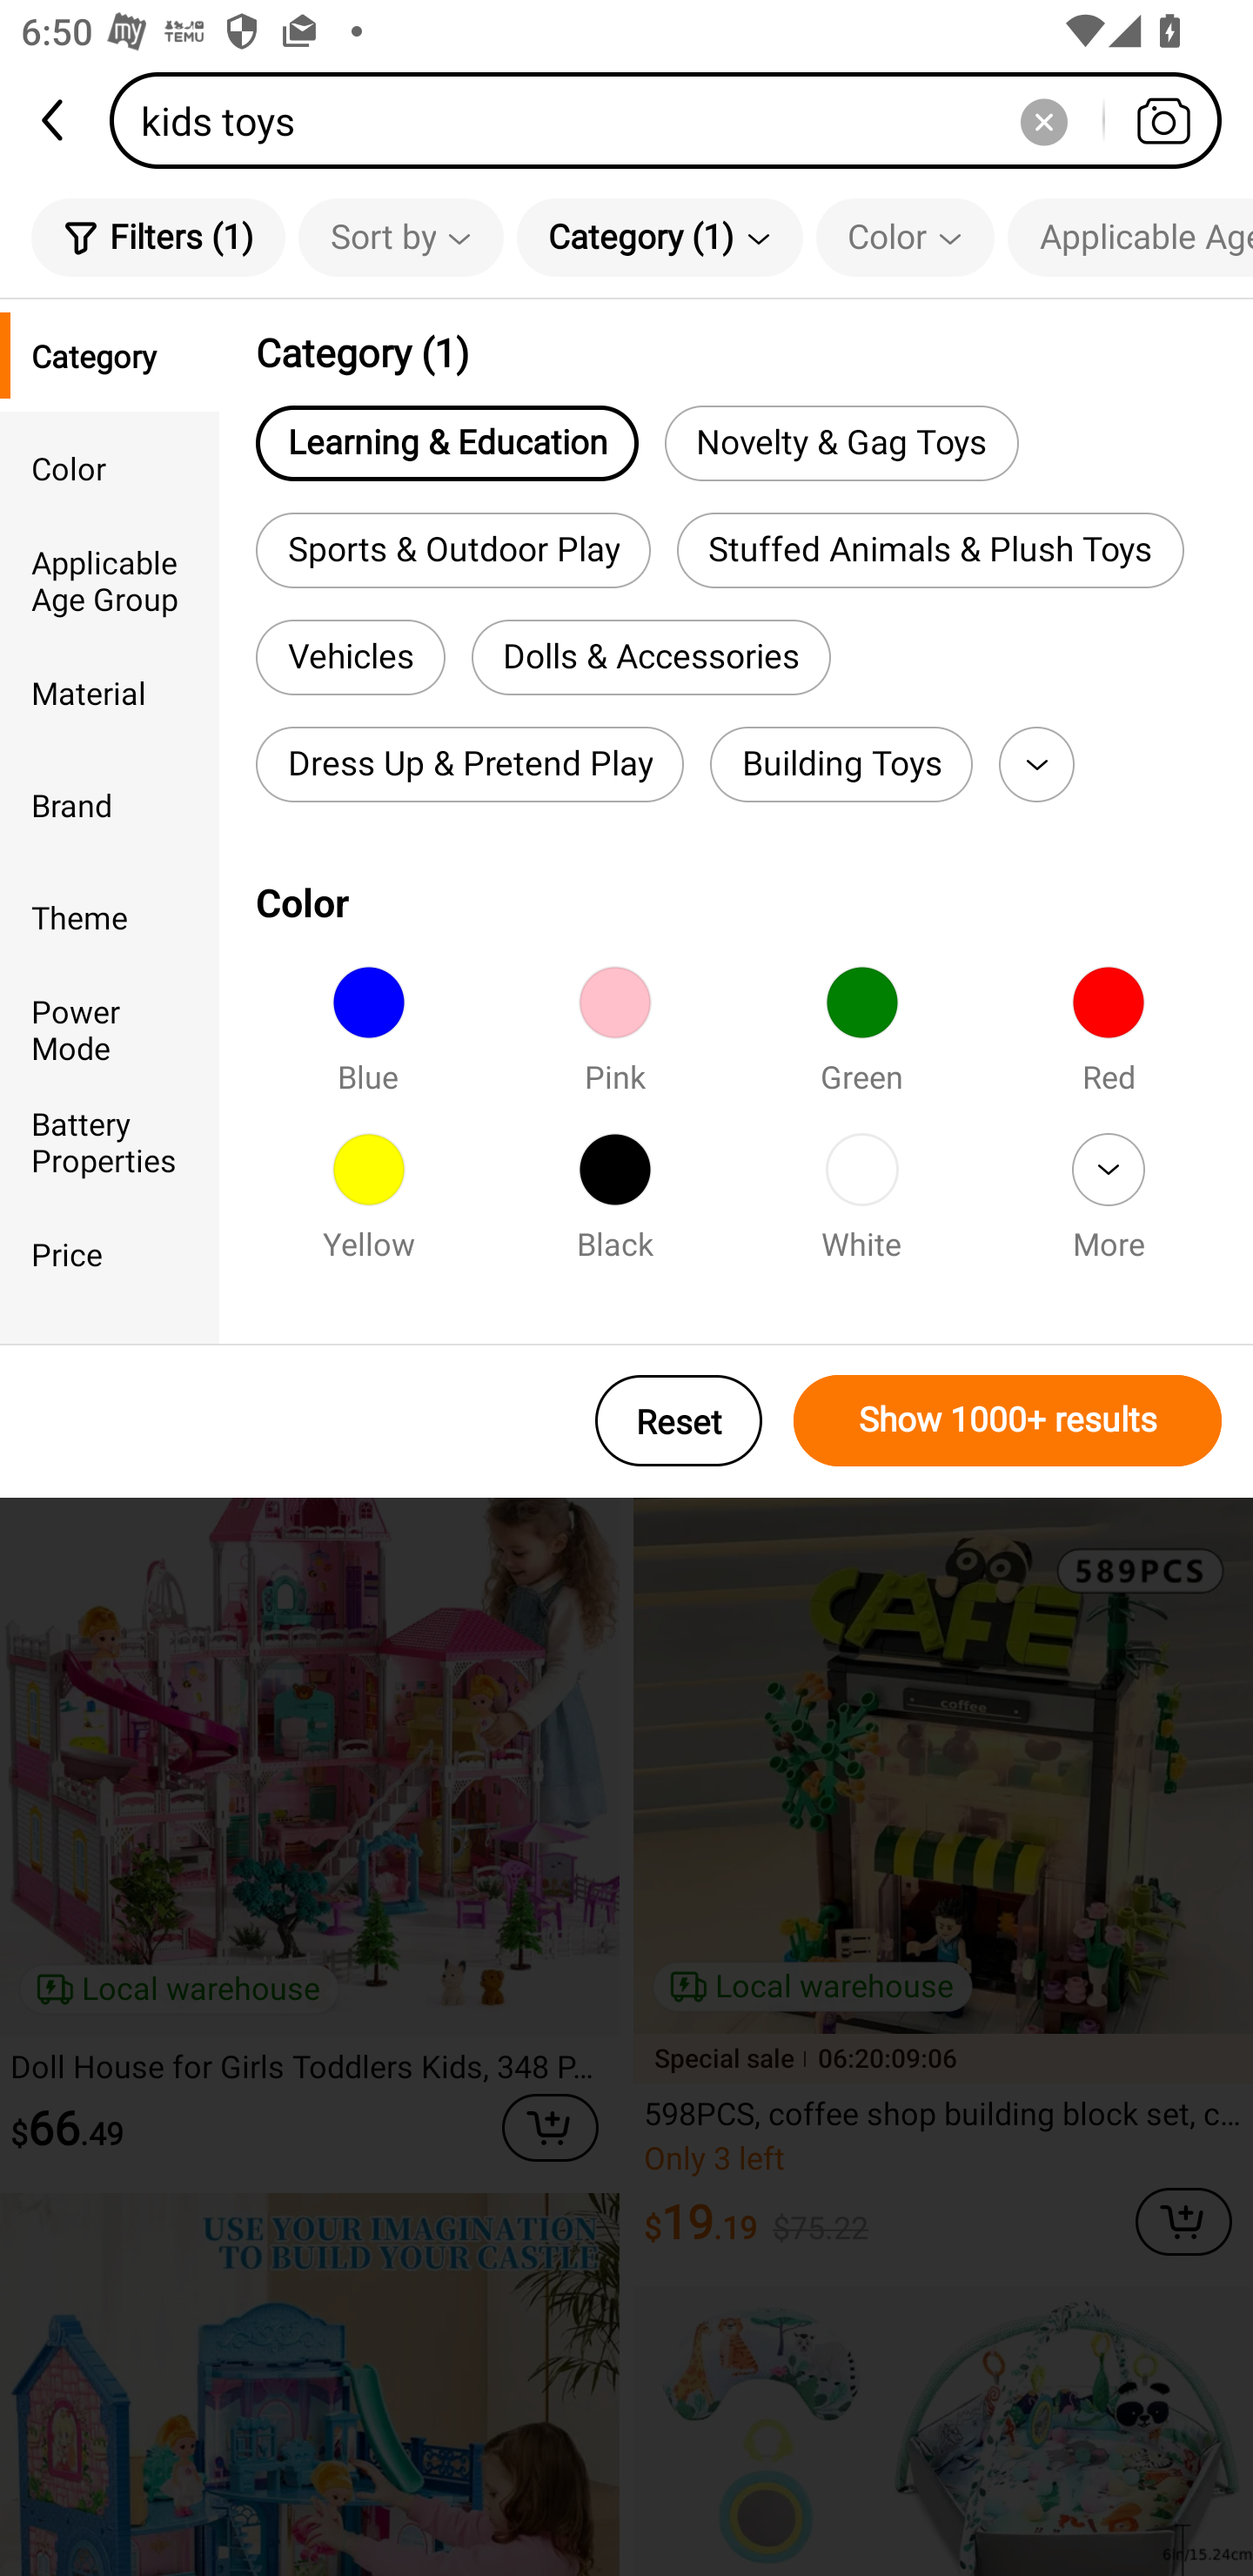 The width and height of the screenshot is (1253, 2576). Describe the element at coordinates (1043, 120) in the screenshot. I see `Delete search history` at that location.